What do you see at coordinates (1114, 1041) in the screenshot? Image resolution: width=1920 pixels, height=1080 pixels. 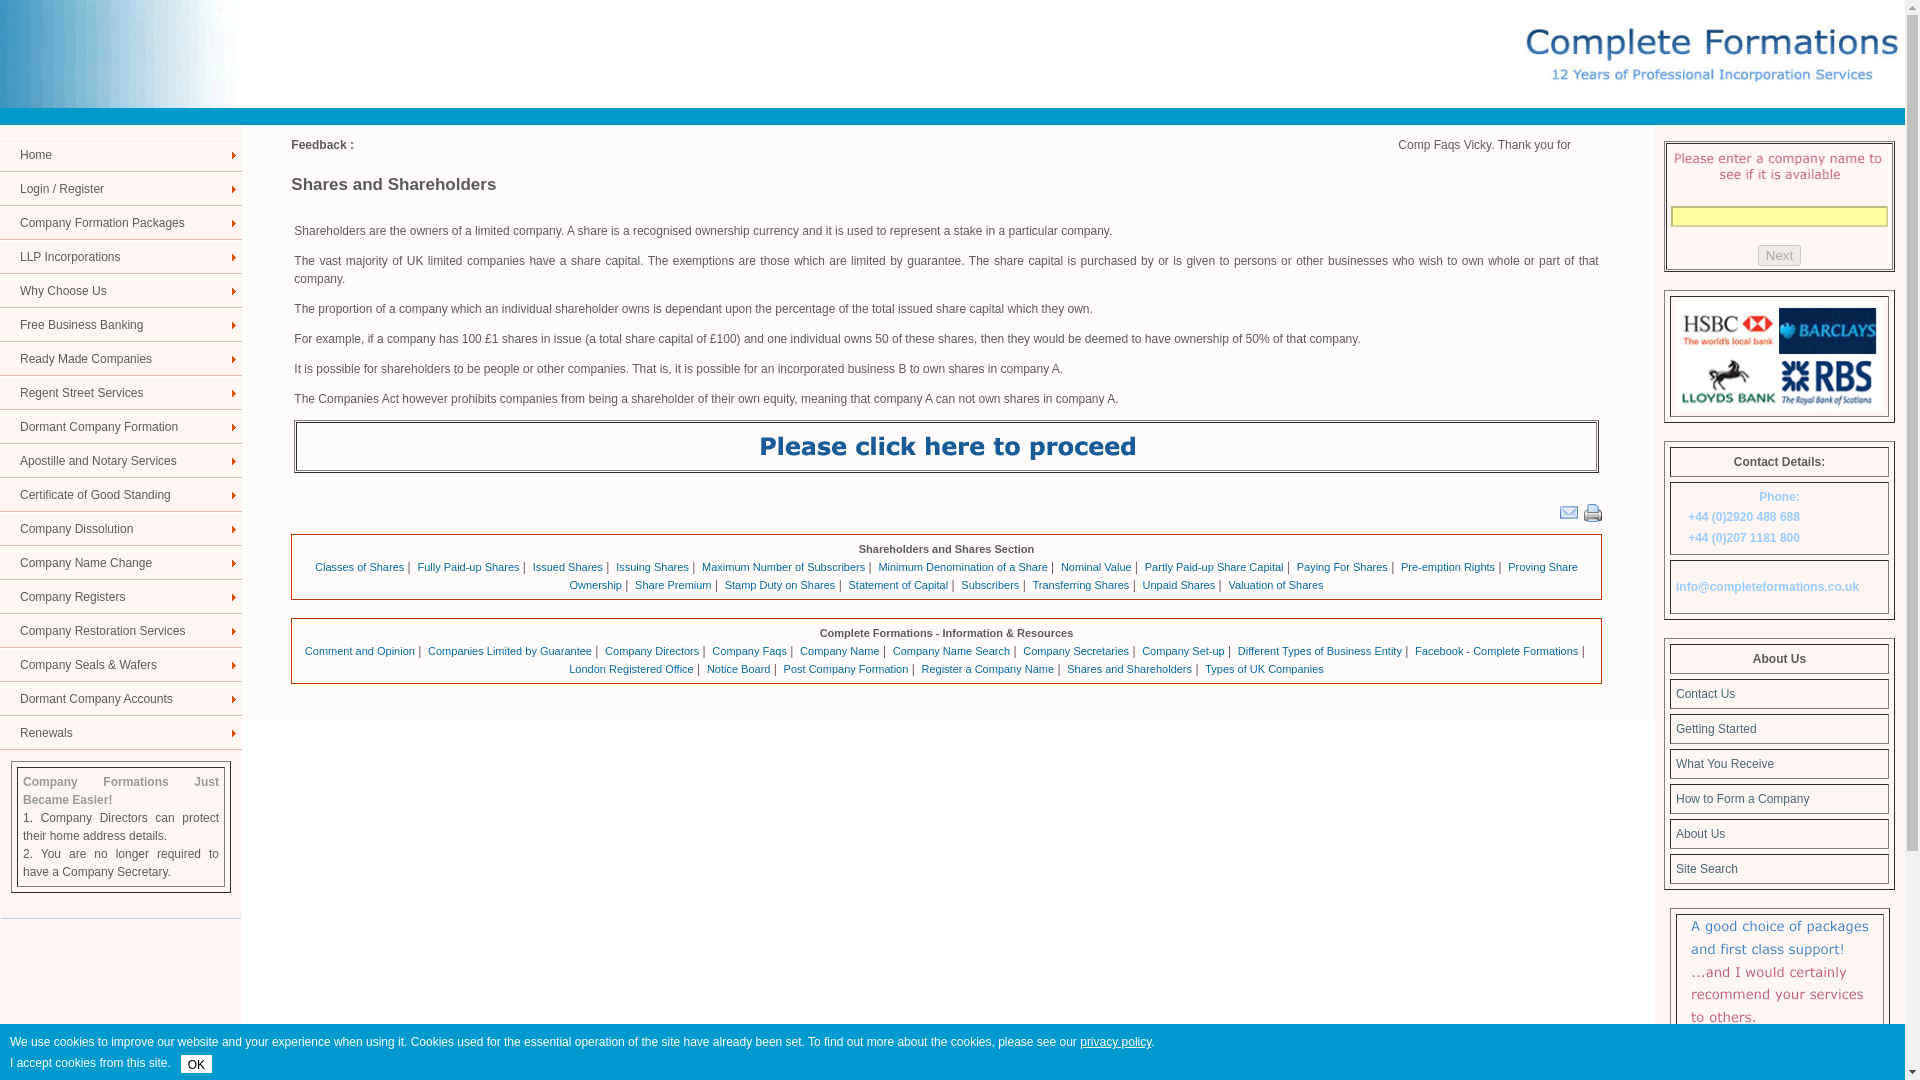 I see `View our privacy policy page` at bounding box center [1114, 1041].